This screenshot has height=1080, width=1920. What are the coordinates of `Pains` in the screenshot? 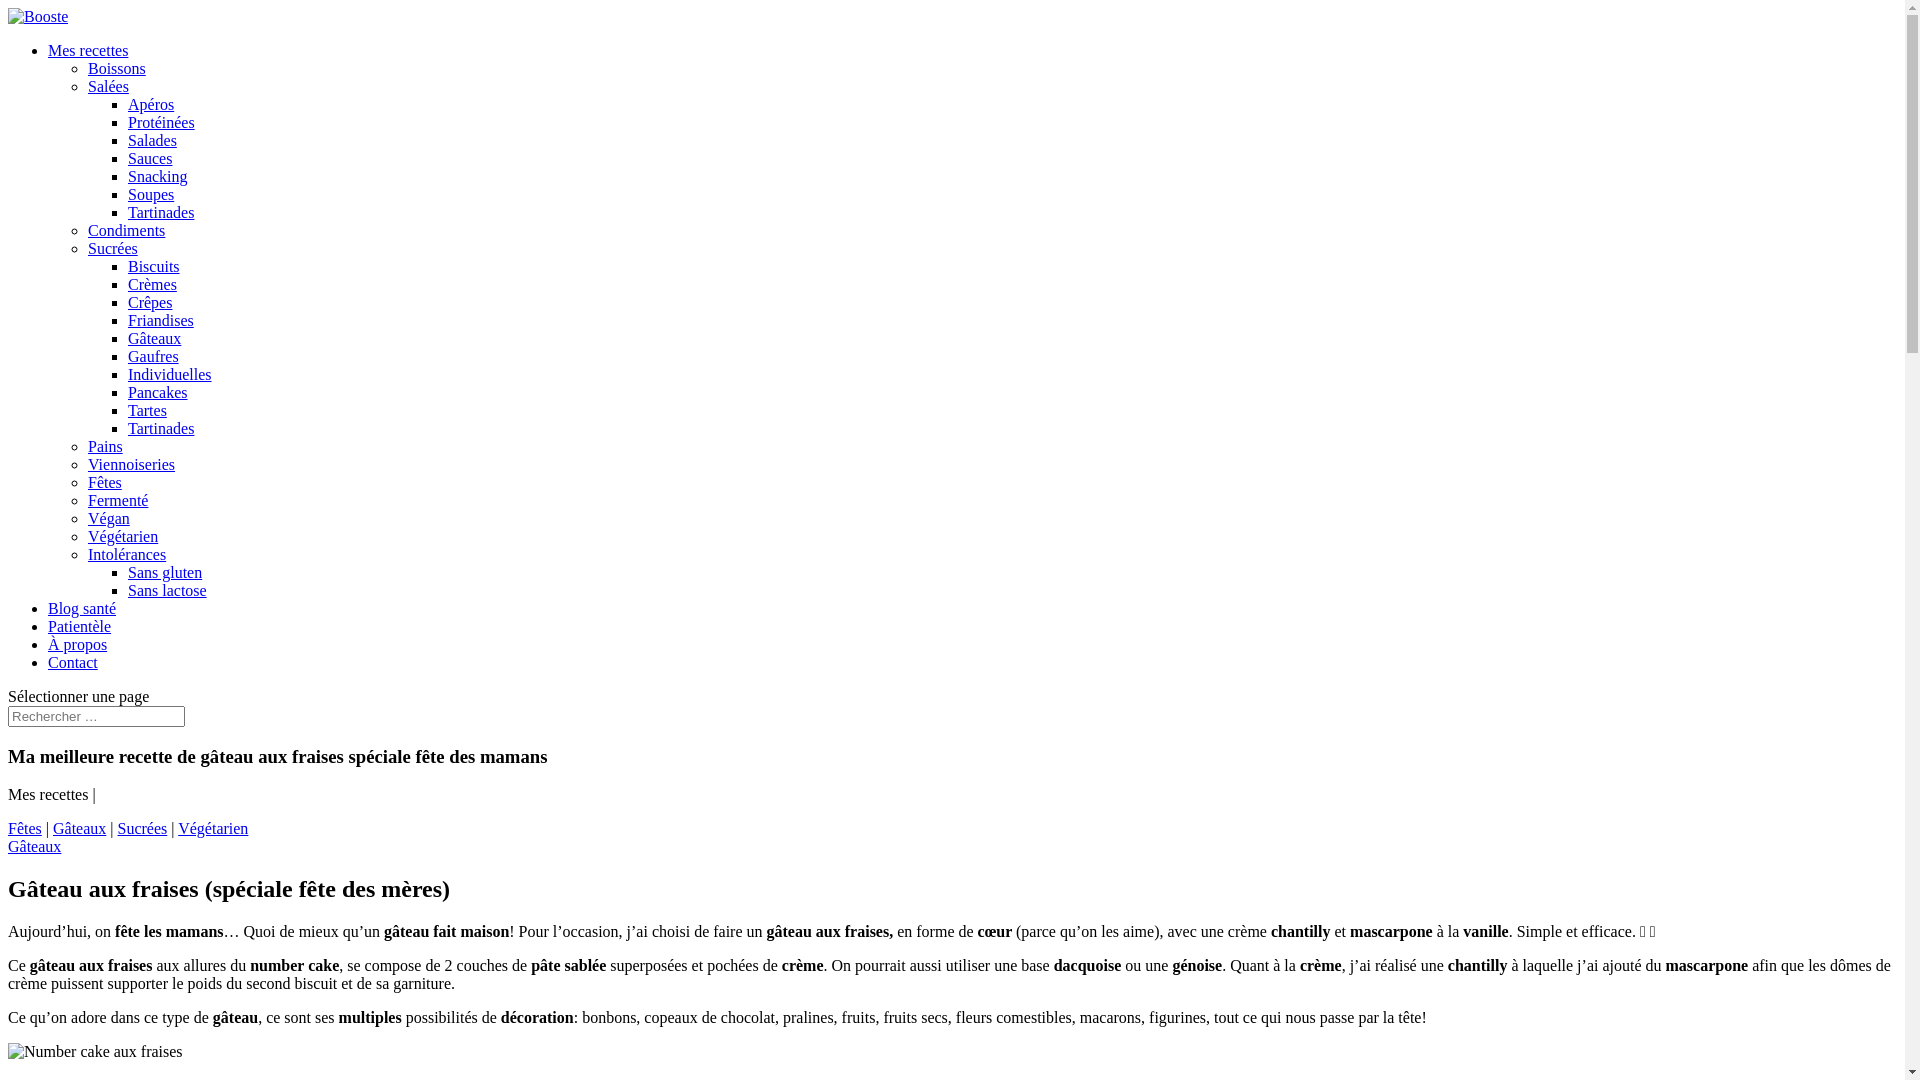 It's located at (105, 446).